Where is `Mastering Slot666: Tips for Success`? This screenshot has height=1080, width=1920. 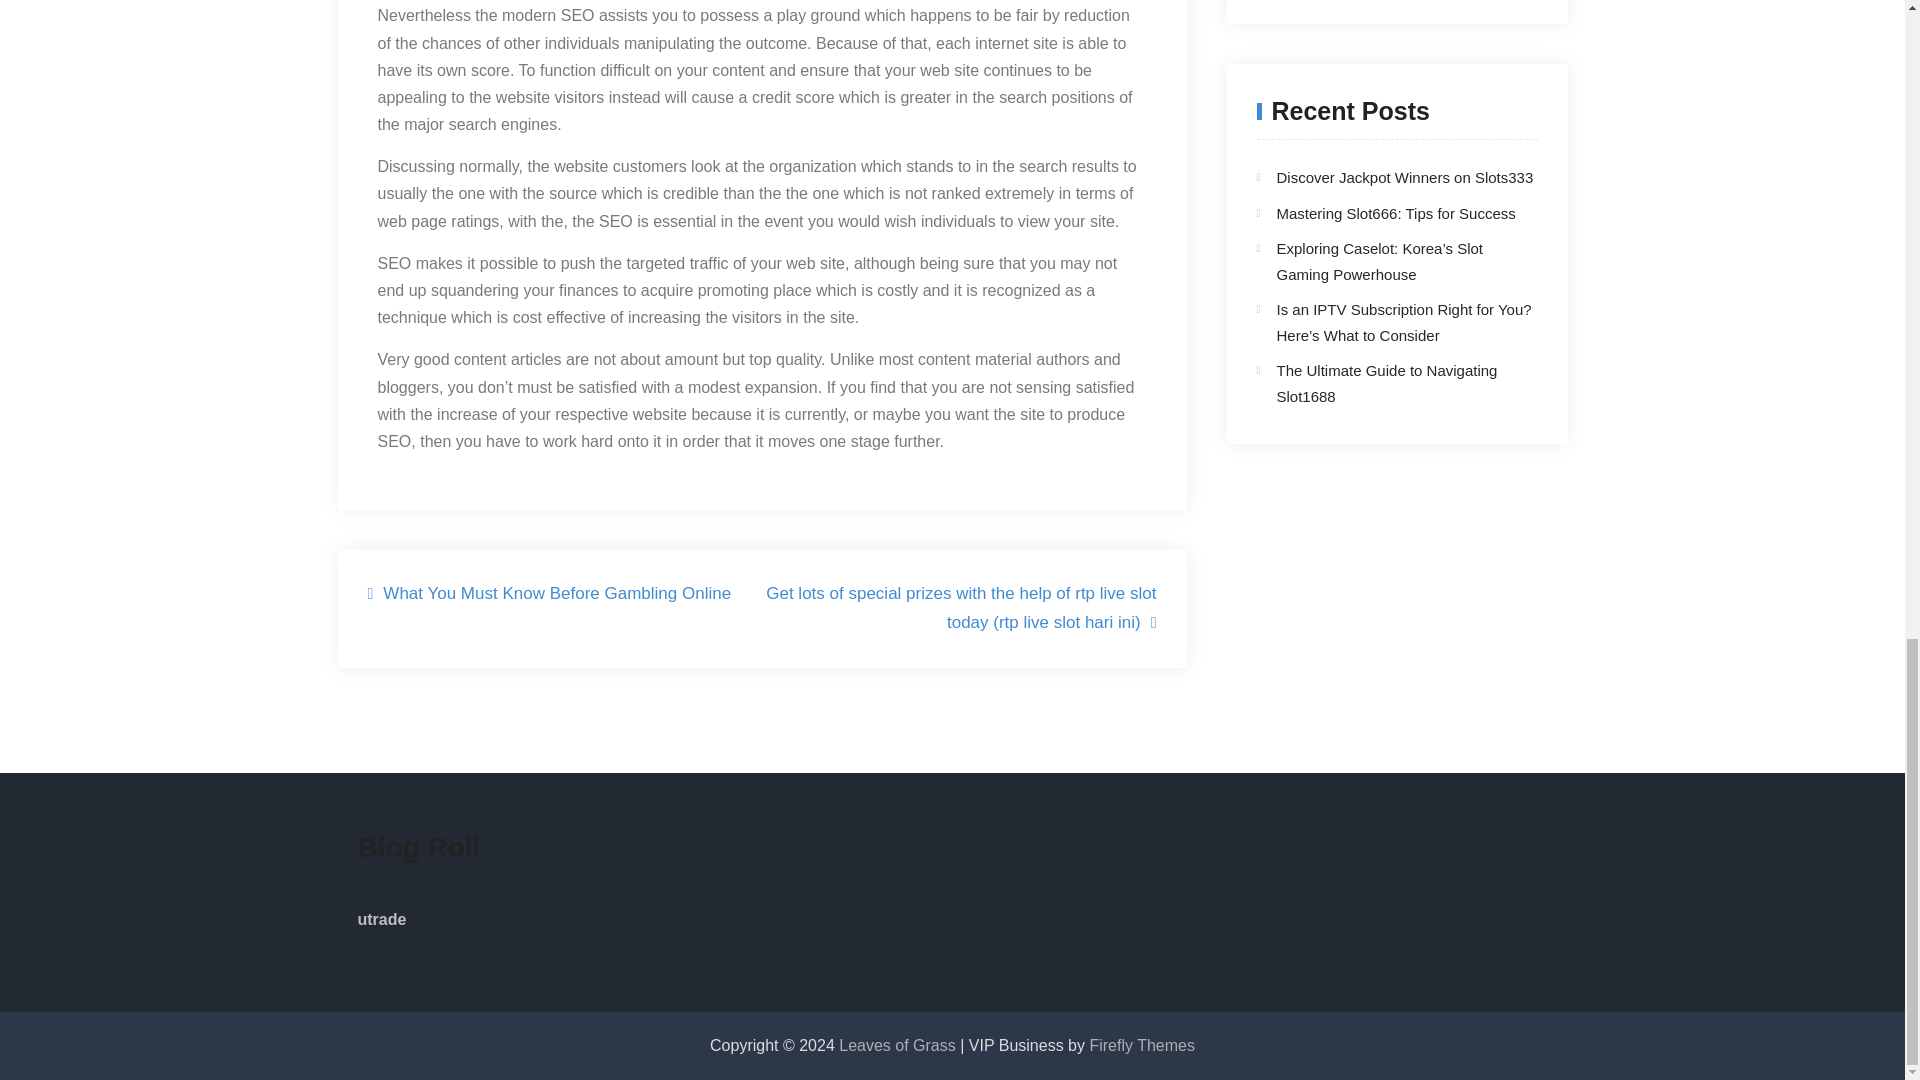 Mastering Slot666: Tips for Success is located at coordinates (1395, 214).